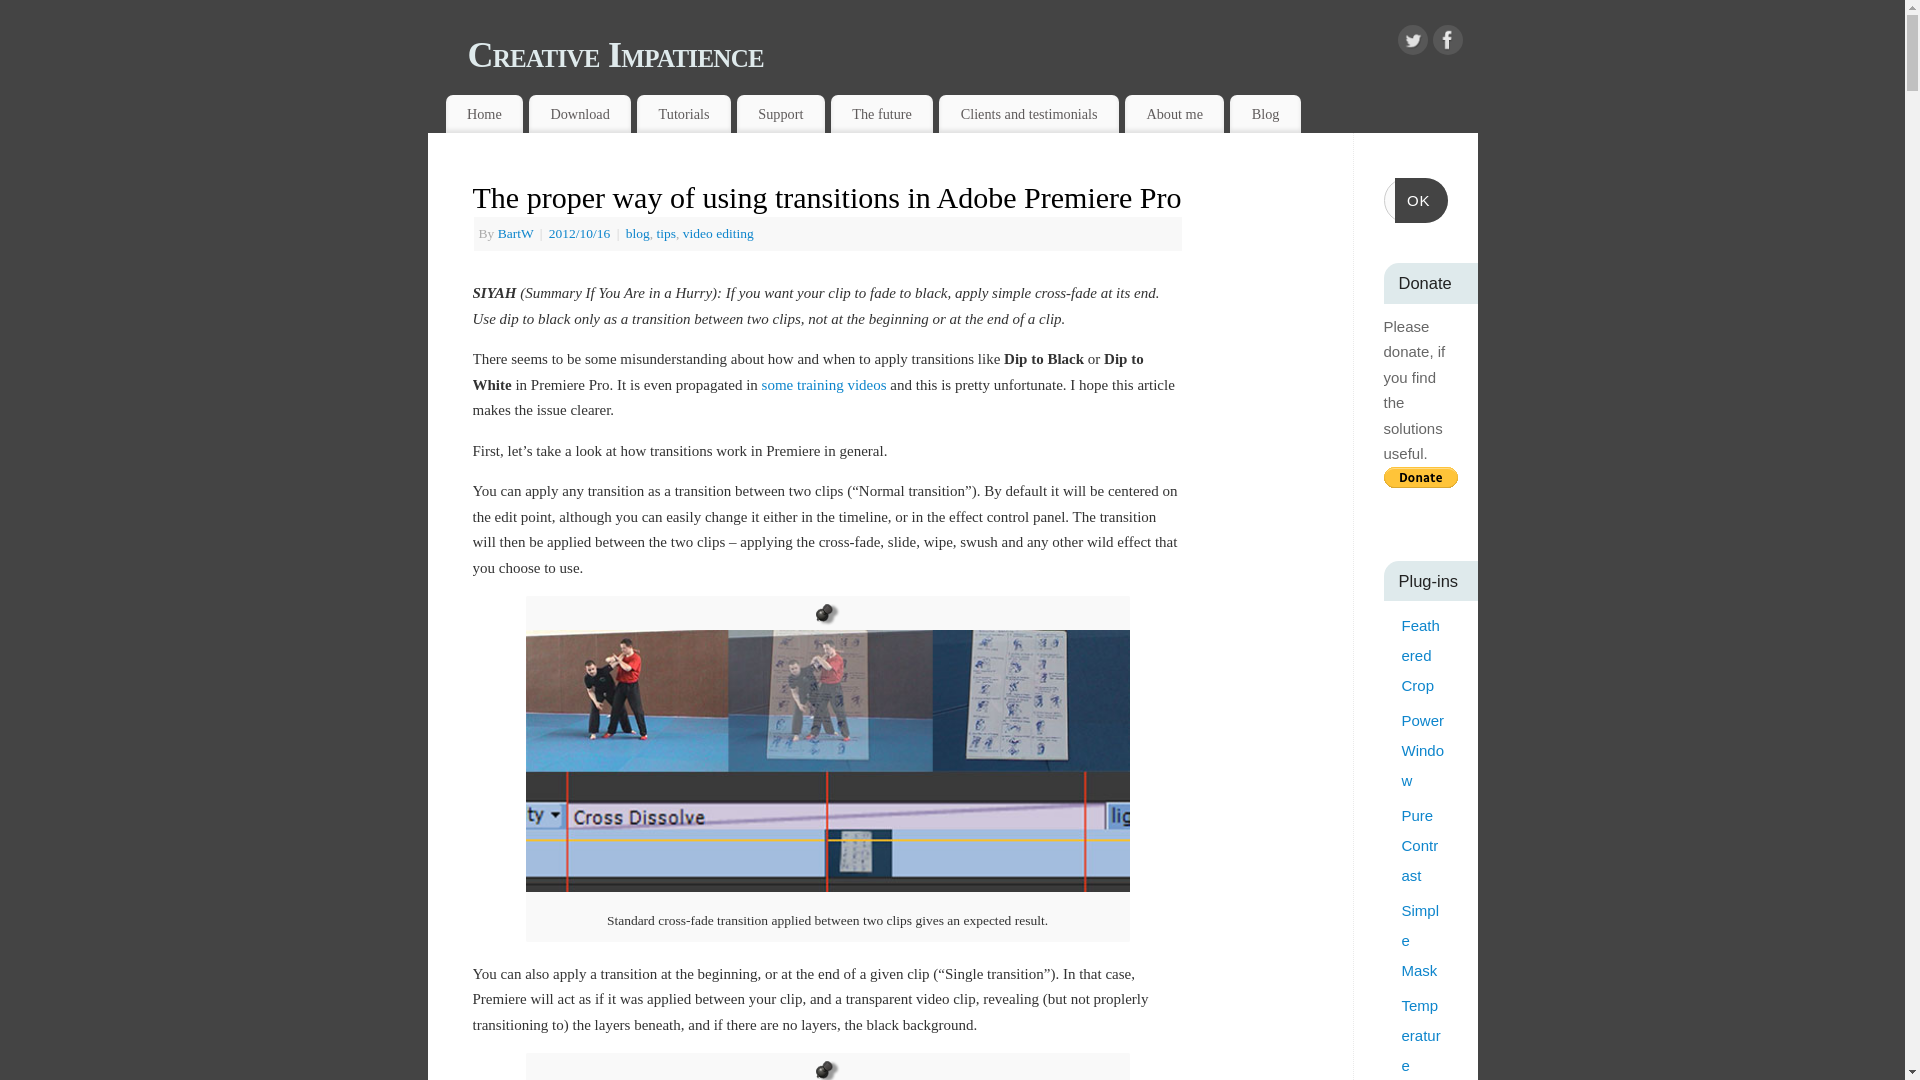 This screenshot has height=1080, width=1920. Describe the element at coordinates (781, 114) in the screenshot. I see `Support` at that location.